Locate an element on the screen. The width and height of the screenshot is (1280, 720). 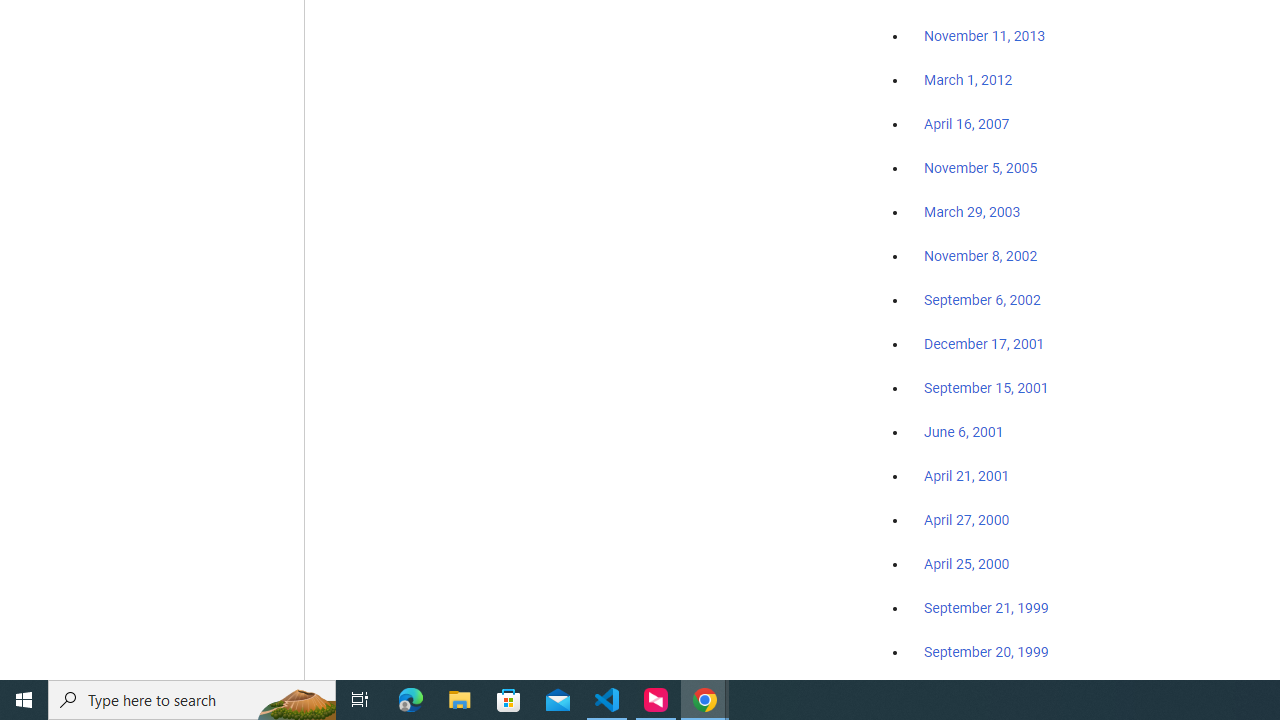
April 25, 2000 is located at coordinates (966, 564).